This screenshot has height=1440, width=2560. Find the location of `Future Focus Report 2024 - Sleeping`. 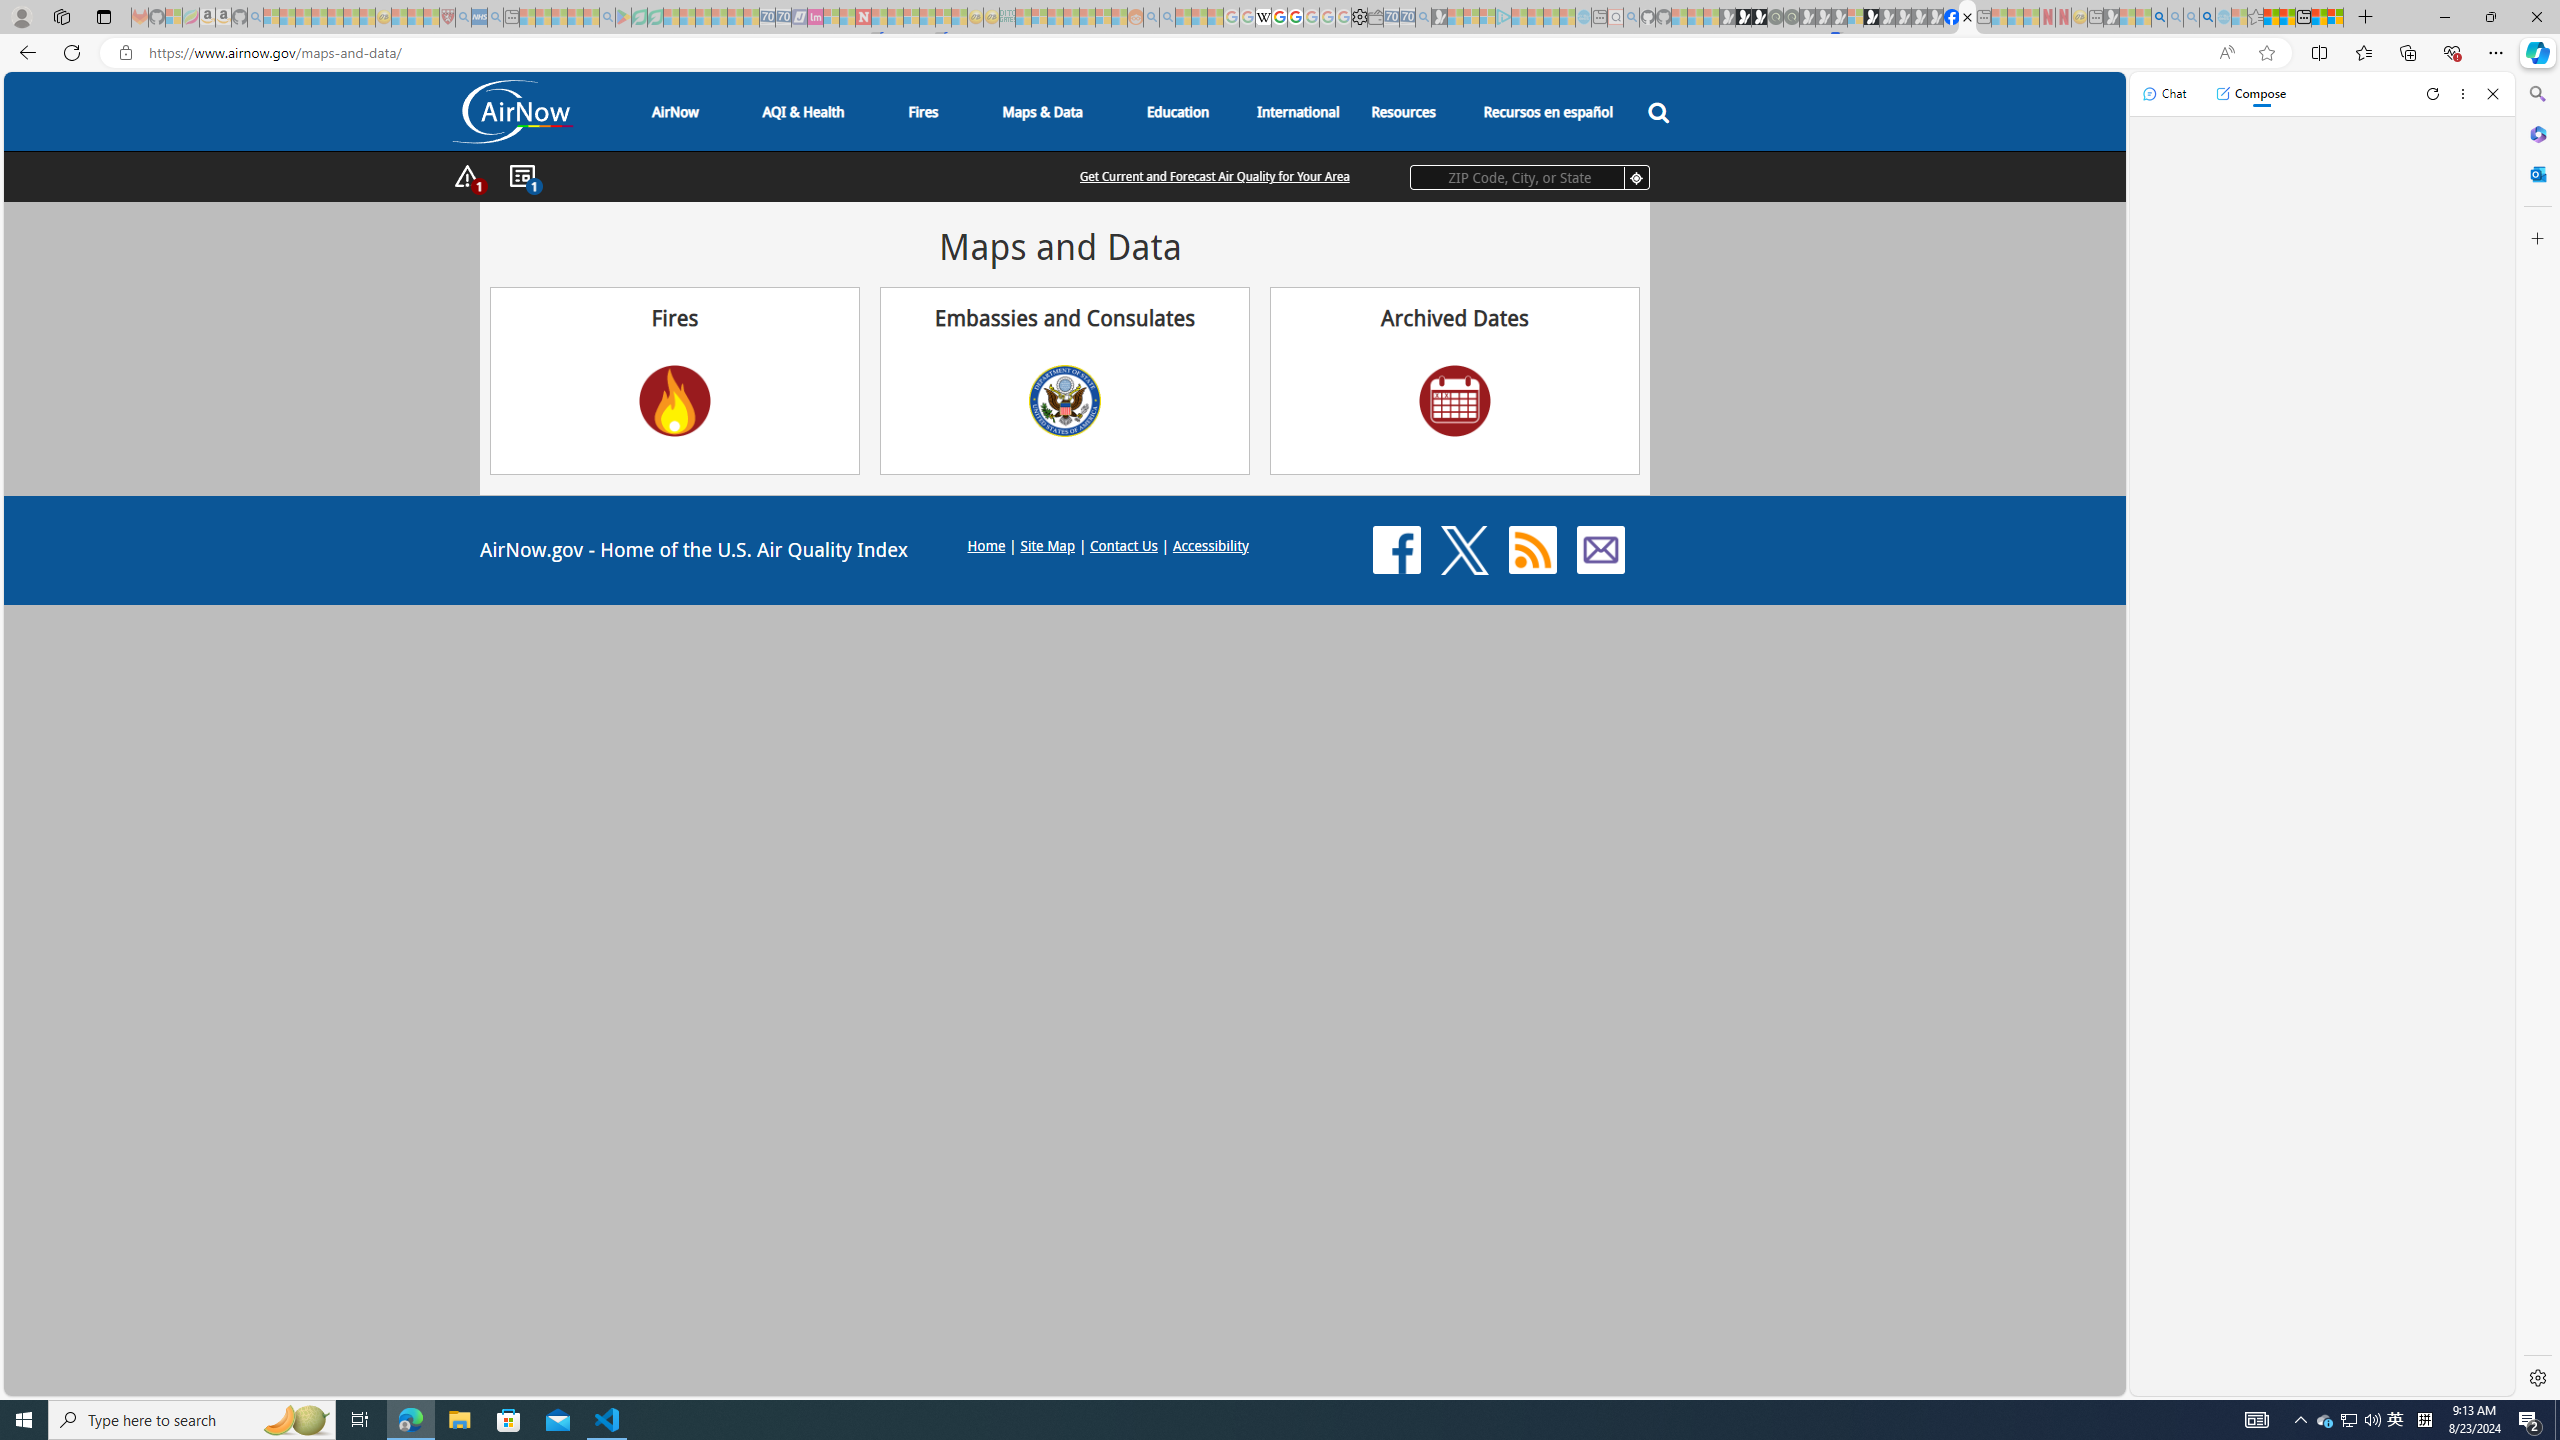

Future Focus Report 2024 - Sleeping is located at coordinates (1790, 17).